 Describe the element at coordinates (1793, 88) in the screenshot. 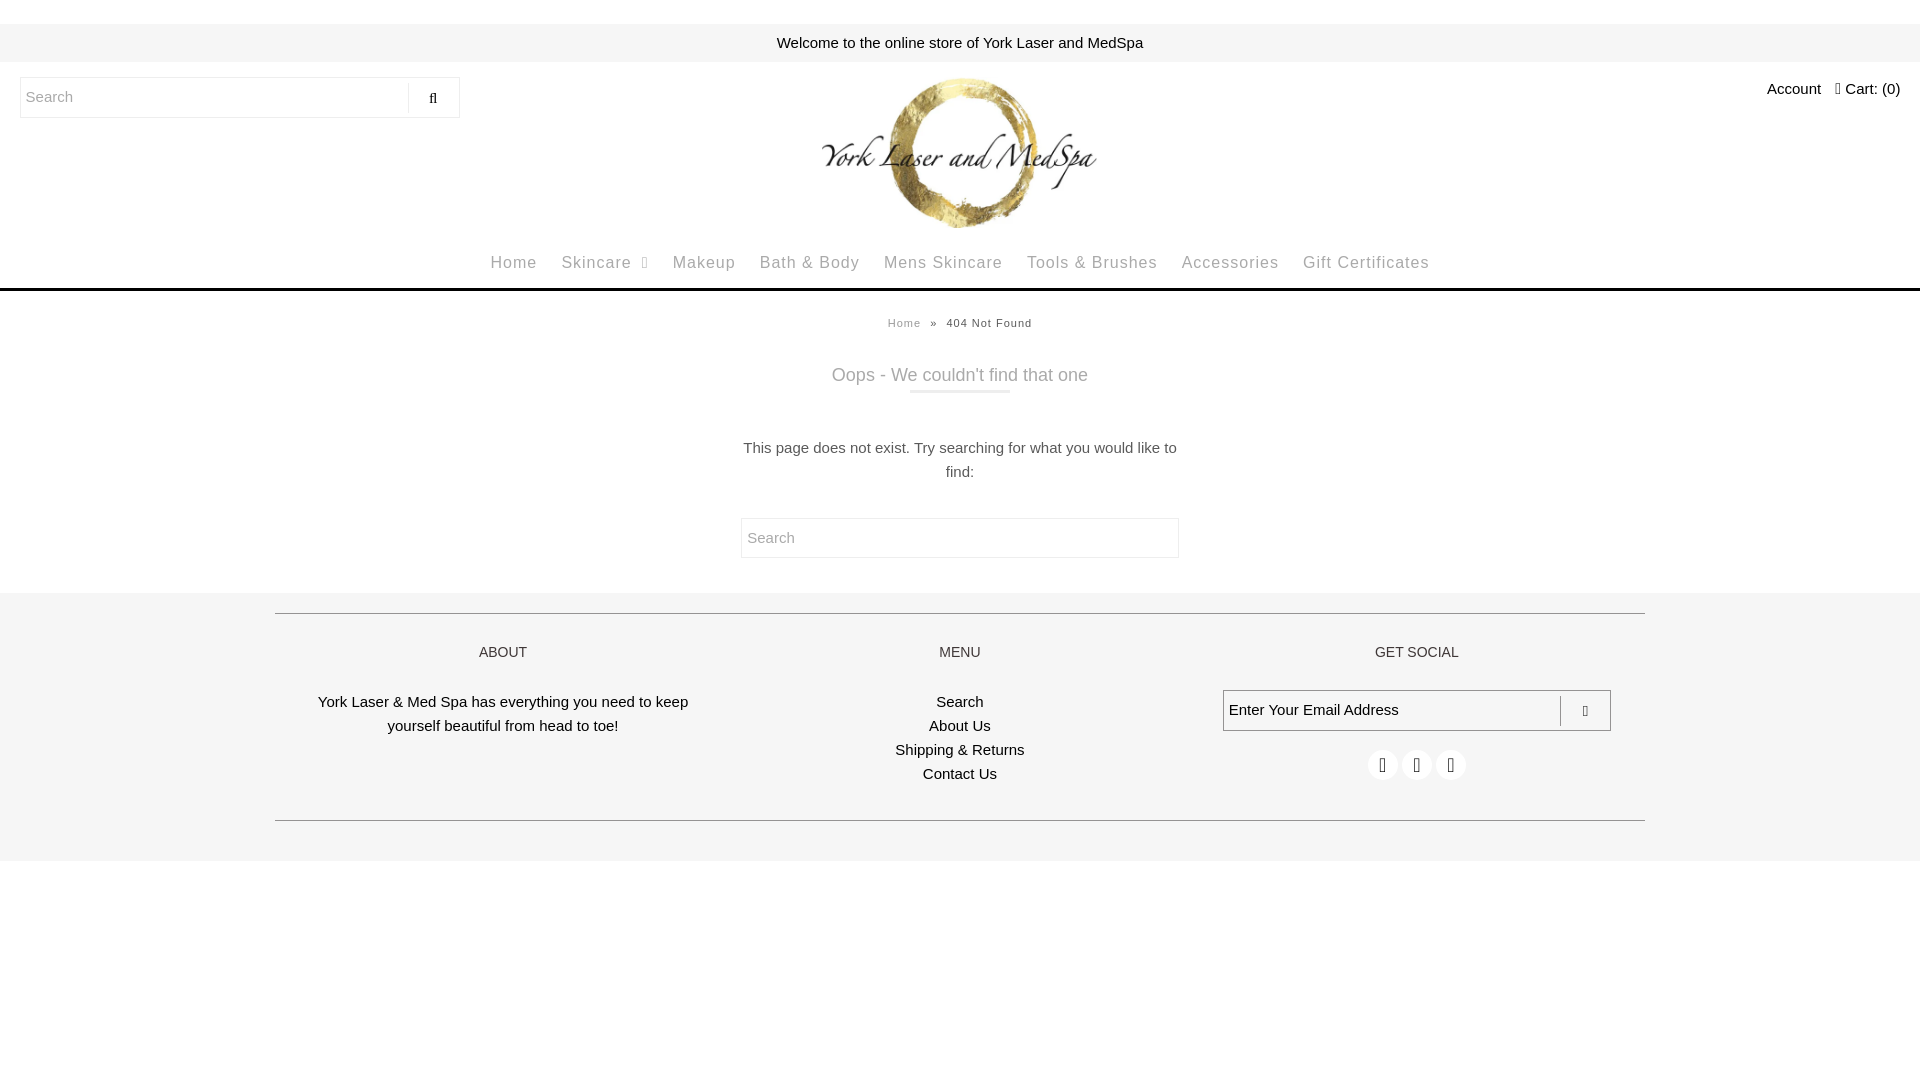

I see `Account` at that location.